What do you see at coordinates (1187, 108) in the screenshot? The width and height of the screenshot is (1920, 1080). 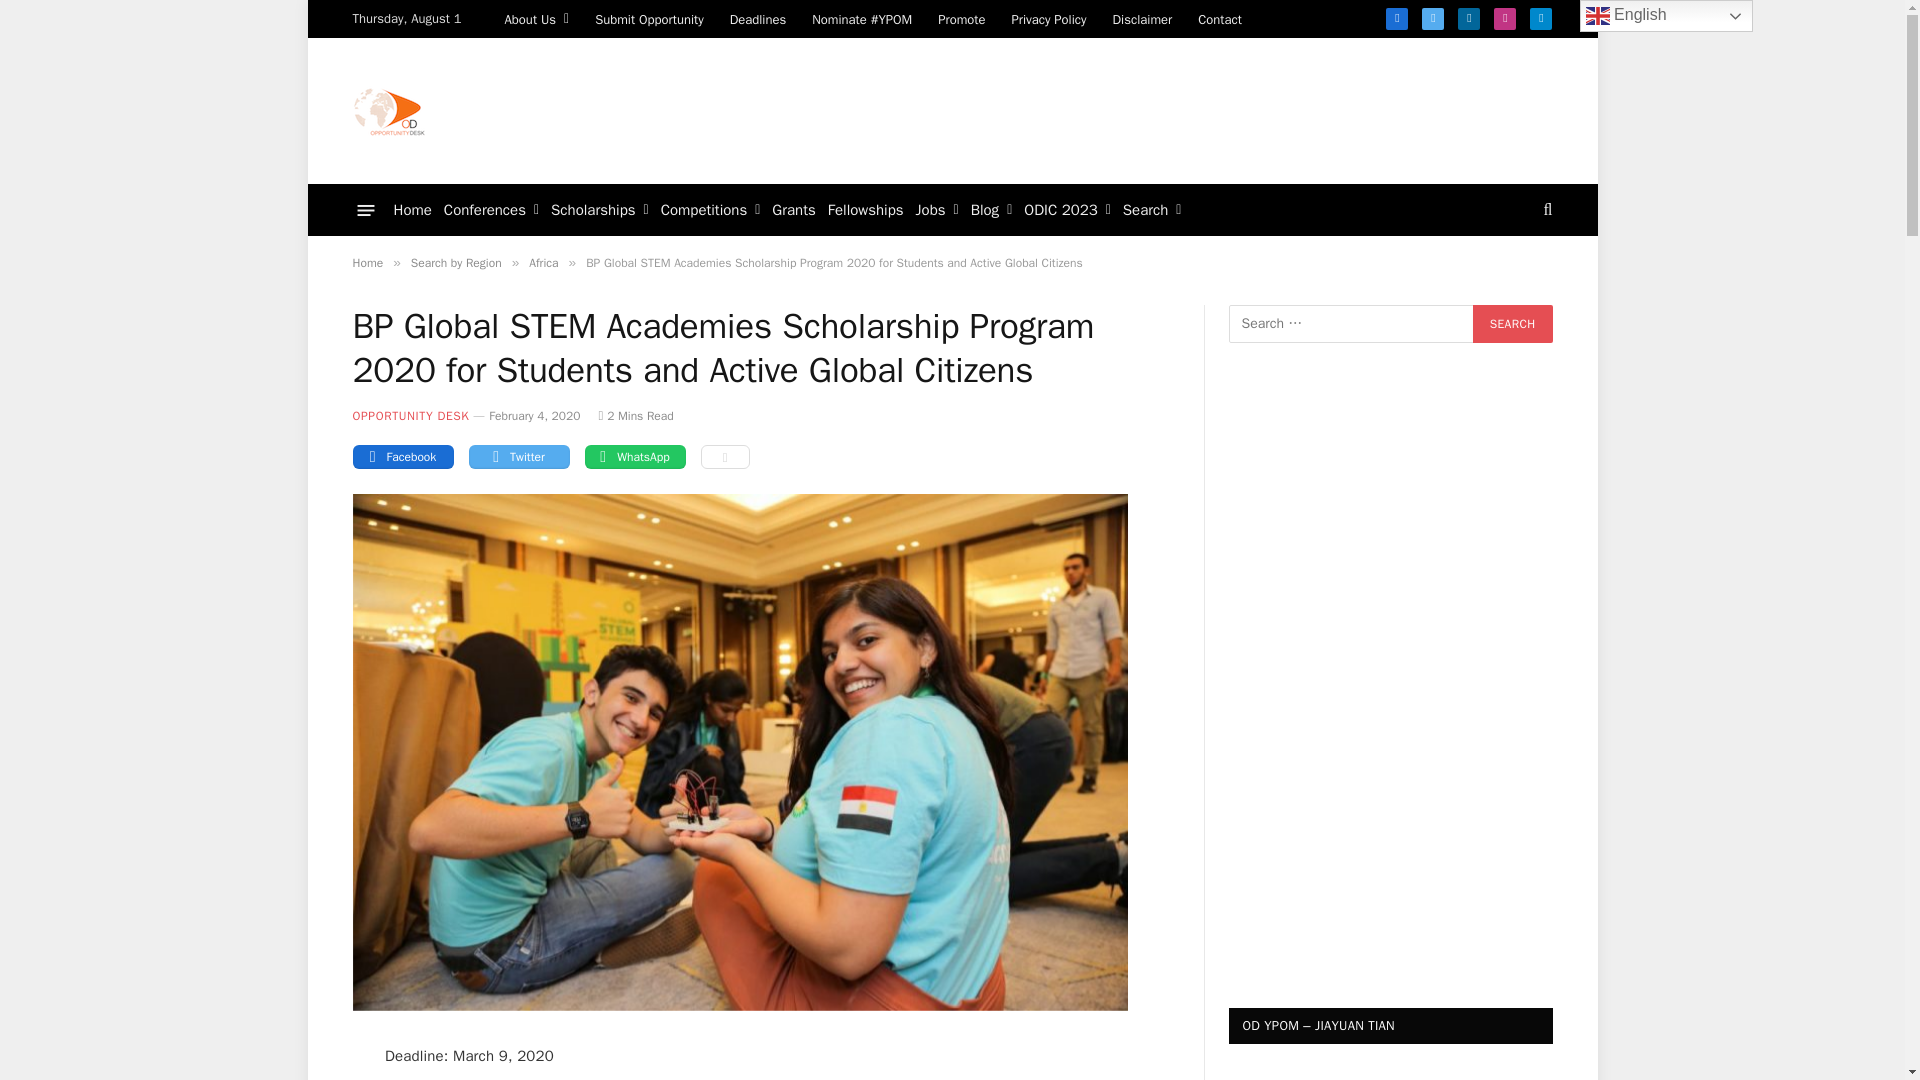 I see `Advertisement` at bounding box center [1187, 108].